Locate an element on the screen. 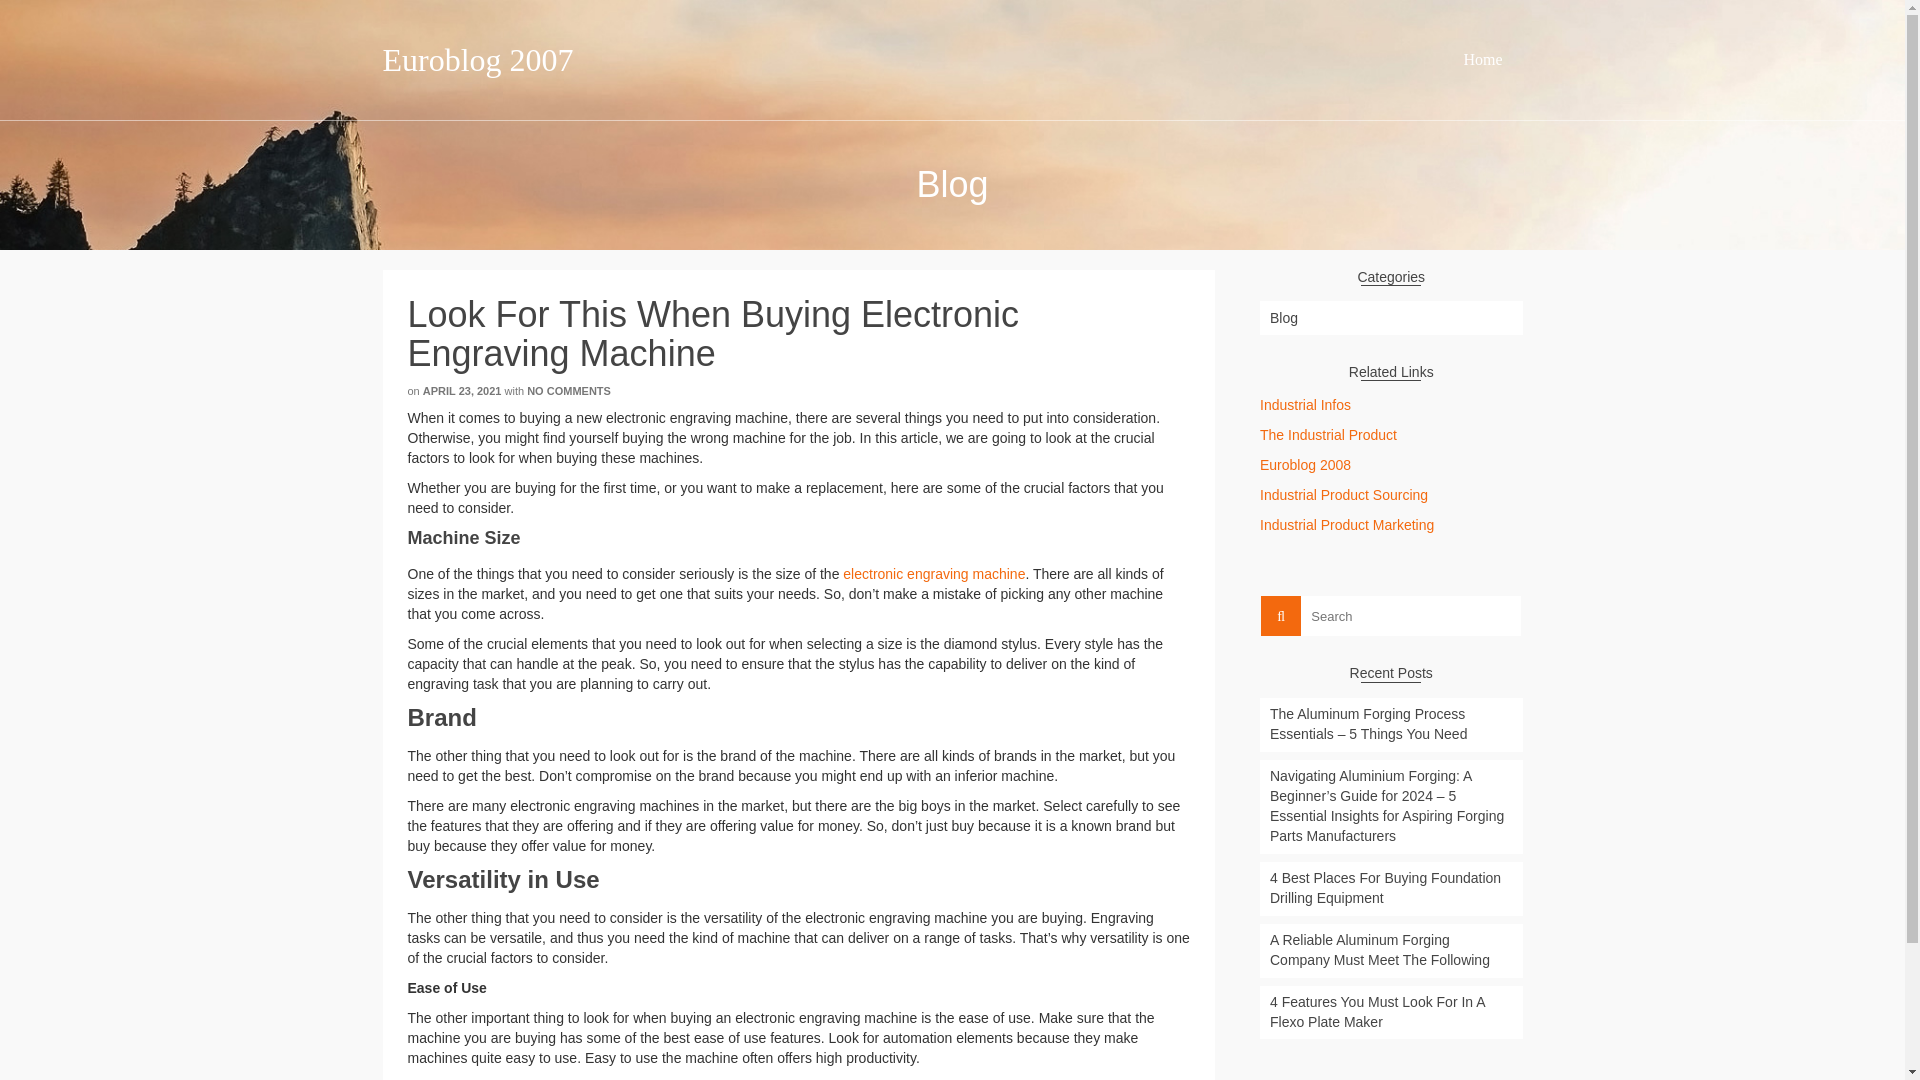  4 Best Places For Buying Foundation Drilling Equipment is located at coordinates (1390, 888).